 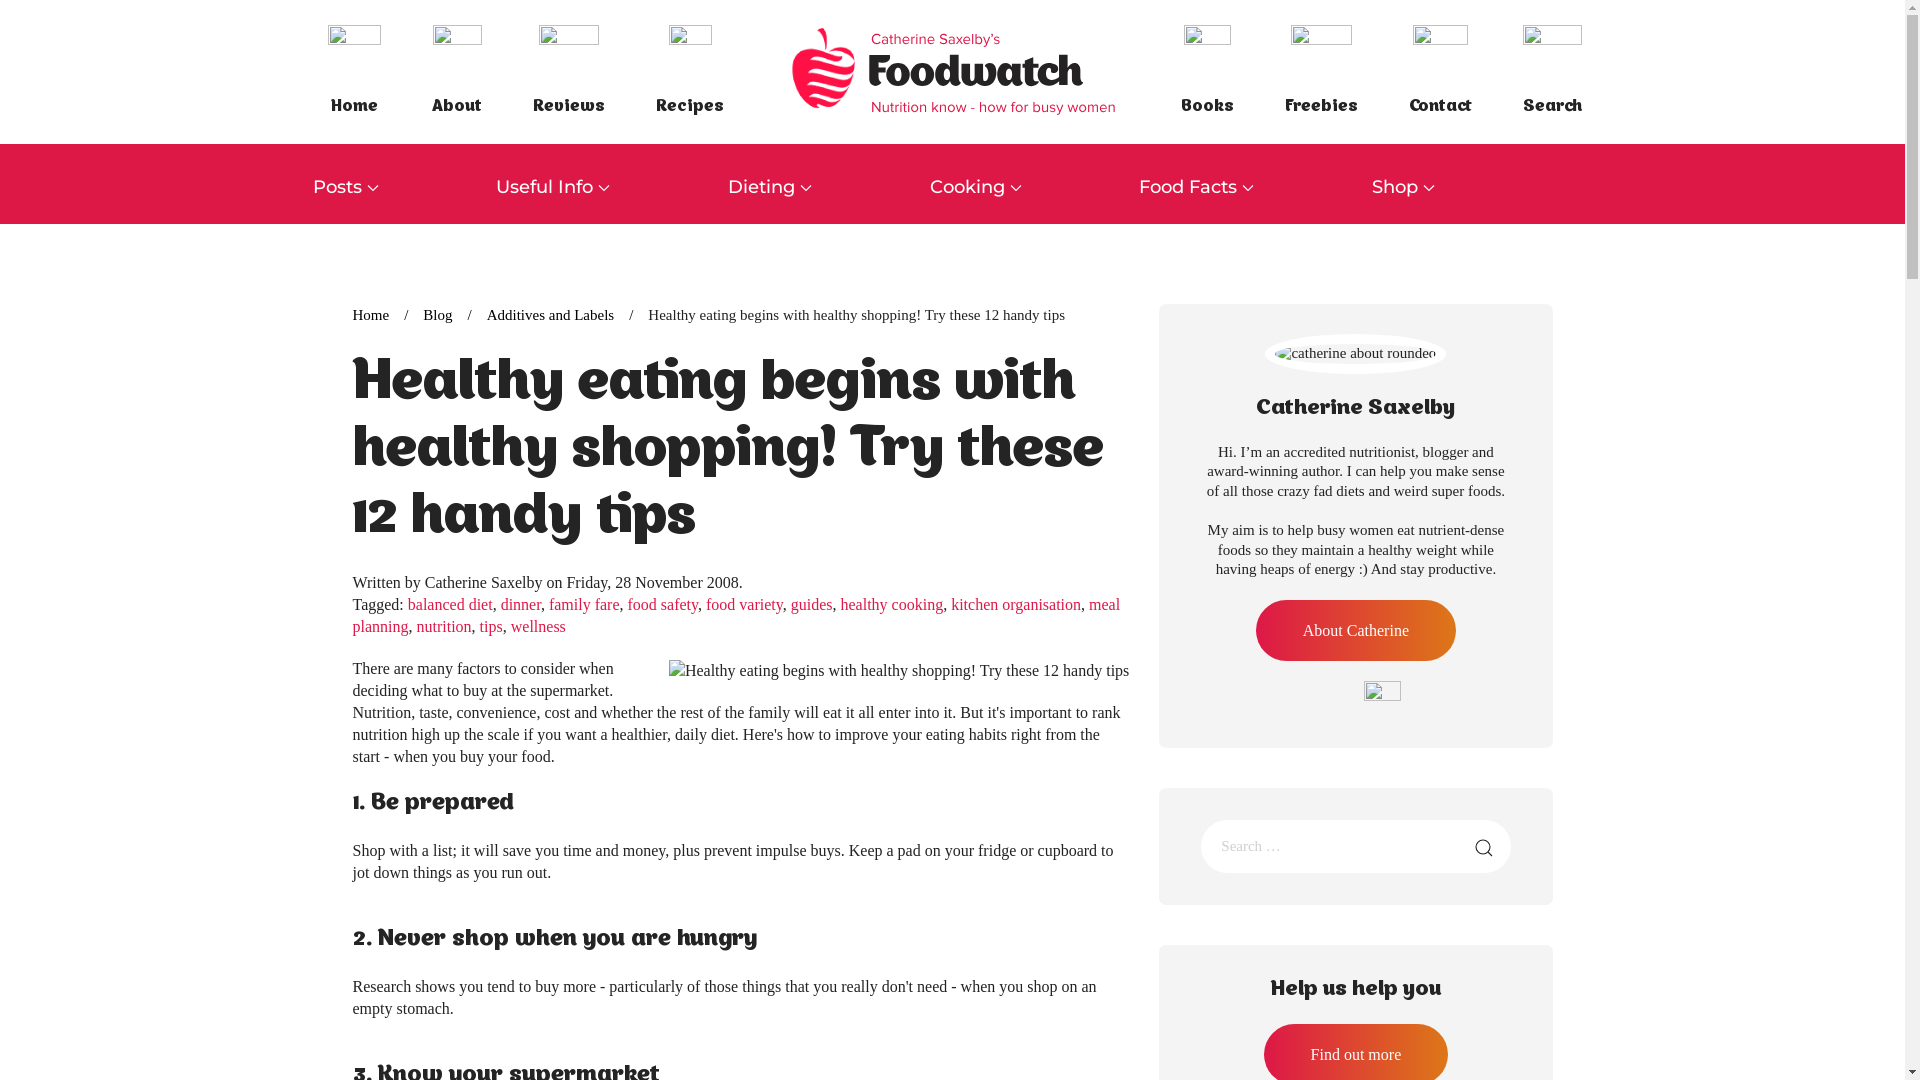 I want to click on Cooking, so click(x=1035, y=188).